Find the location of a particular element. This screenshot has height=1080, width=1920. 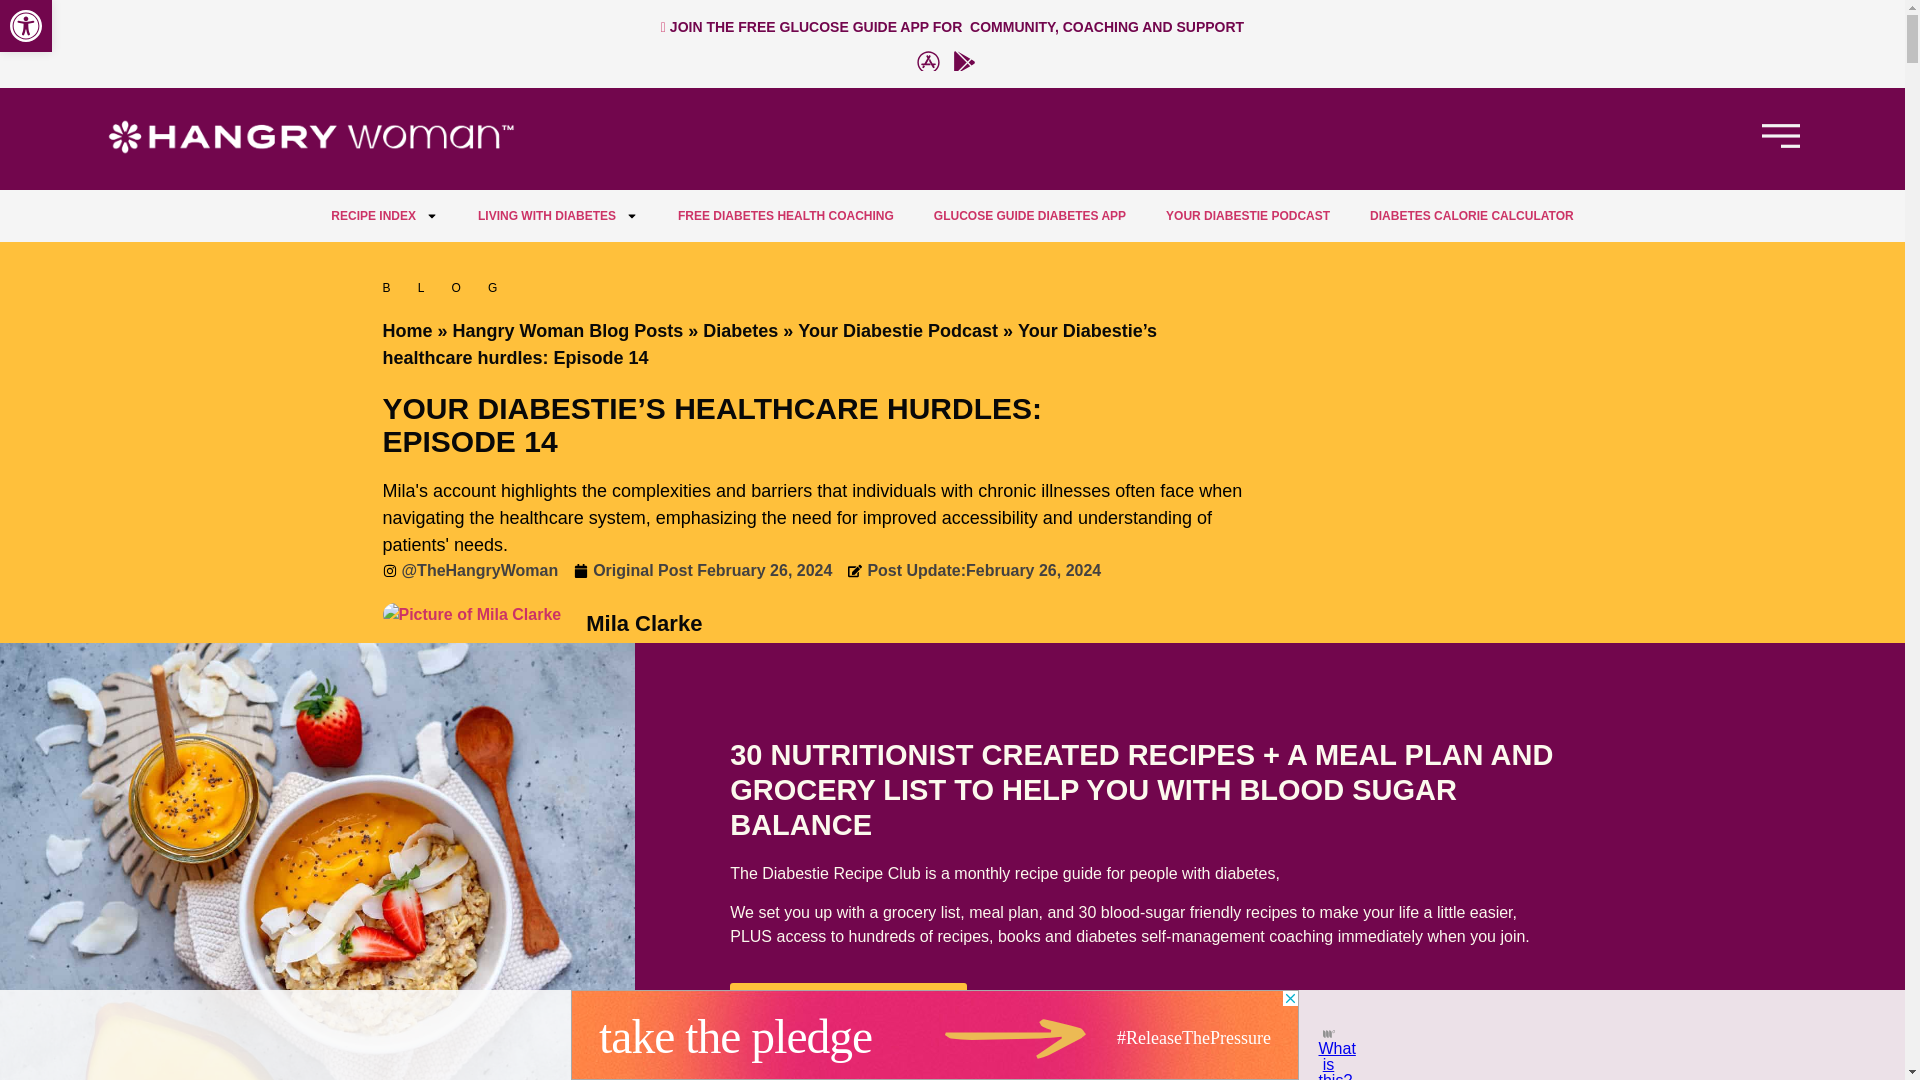

RECIPE INDEX is located at coordinates (26, 26).